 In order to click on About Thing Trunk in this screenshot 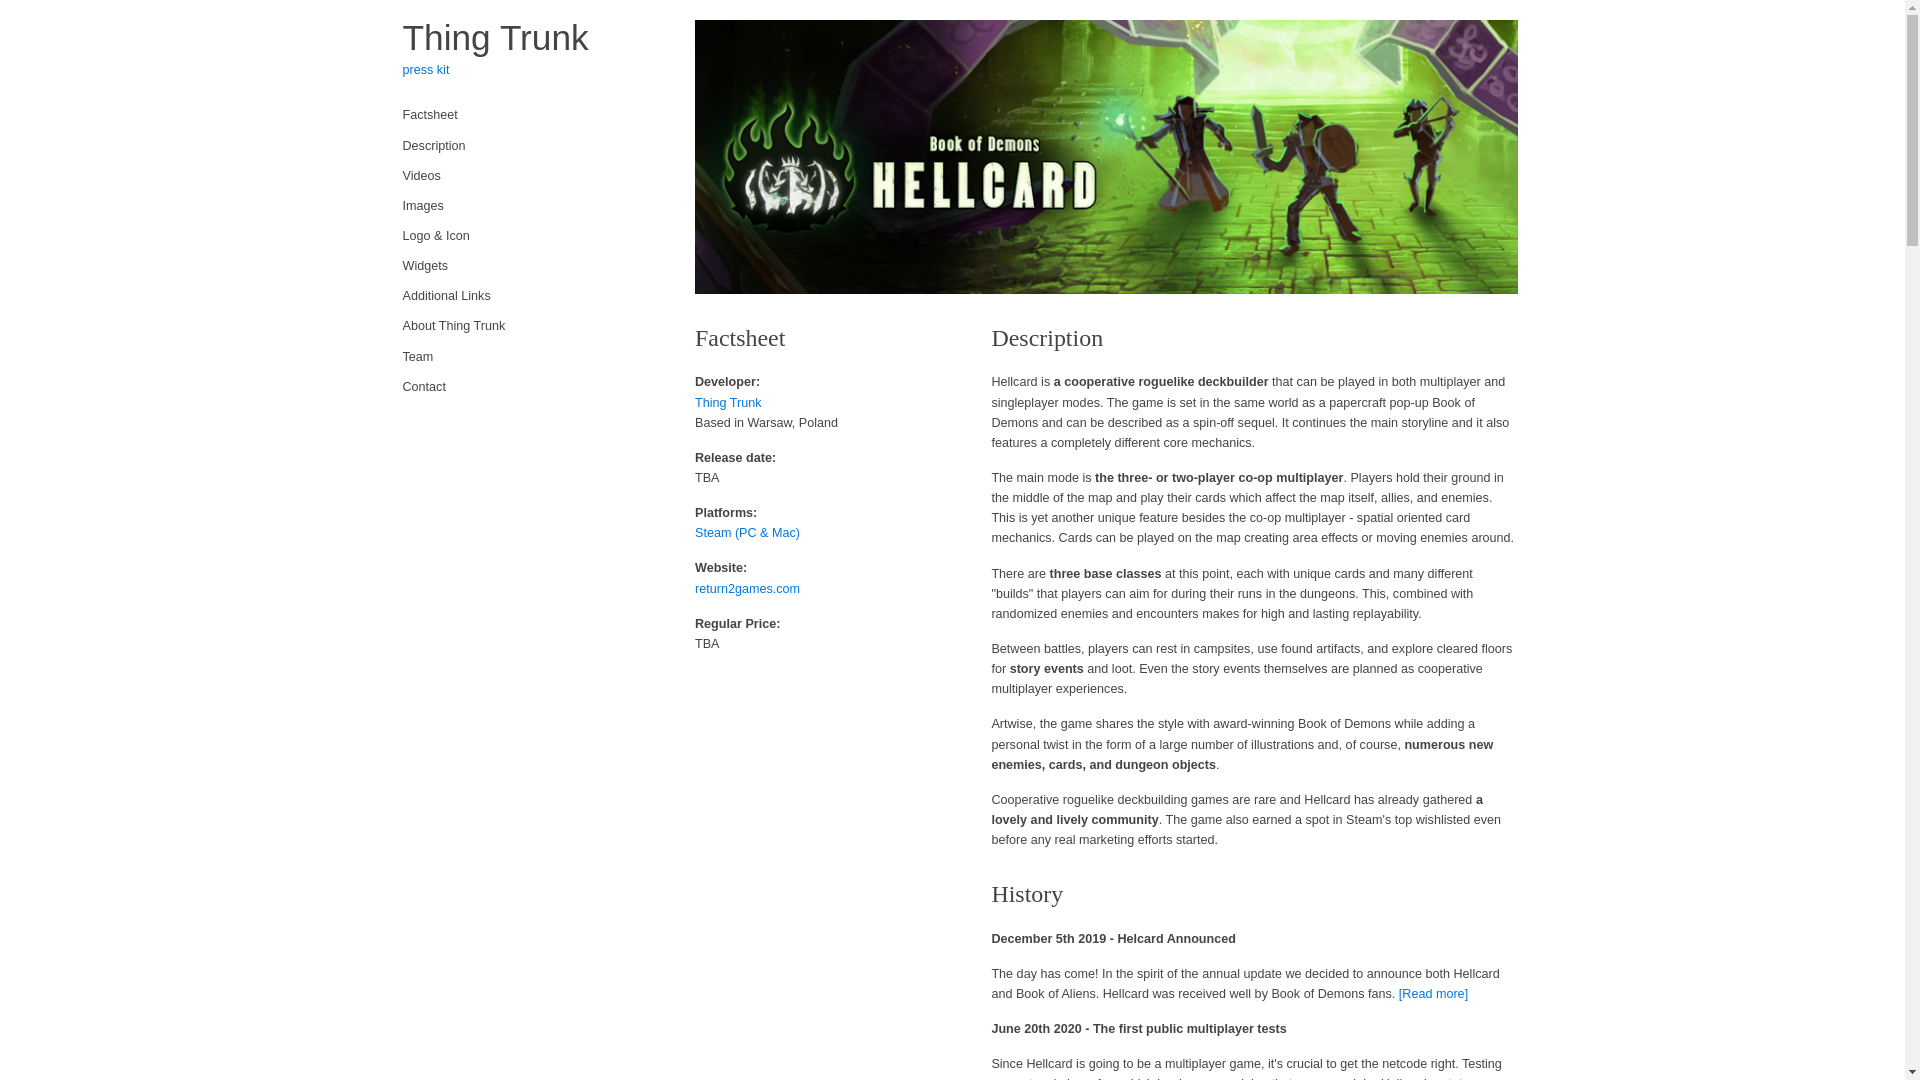, I will do `click(528, 326)`.